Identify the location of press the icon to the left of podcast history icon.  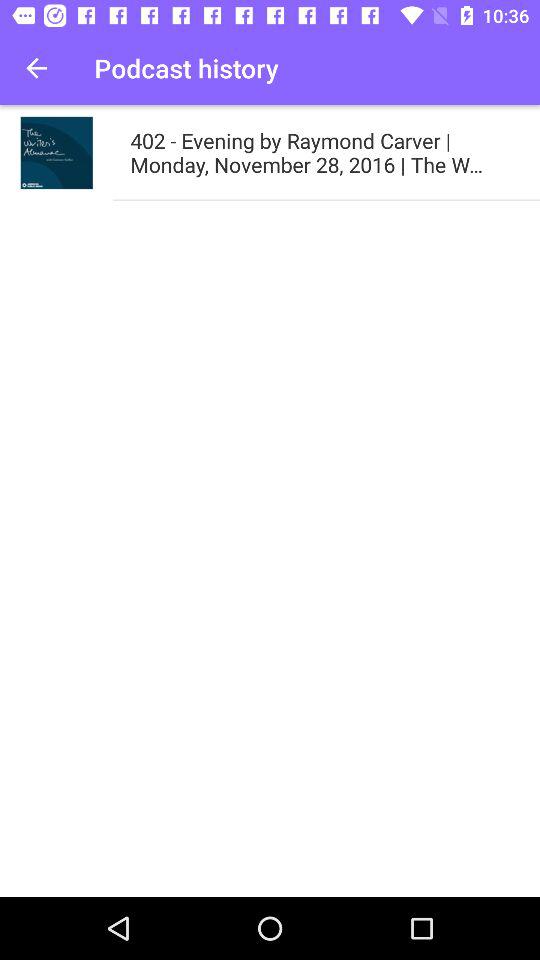
(36, 68).